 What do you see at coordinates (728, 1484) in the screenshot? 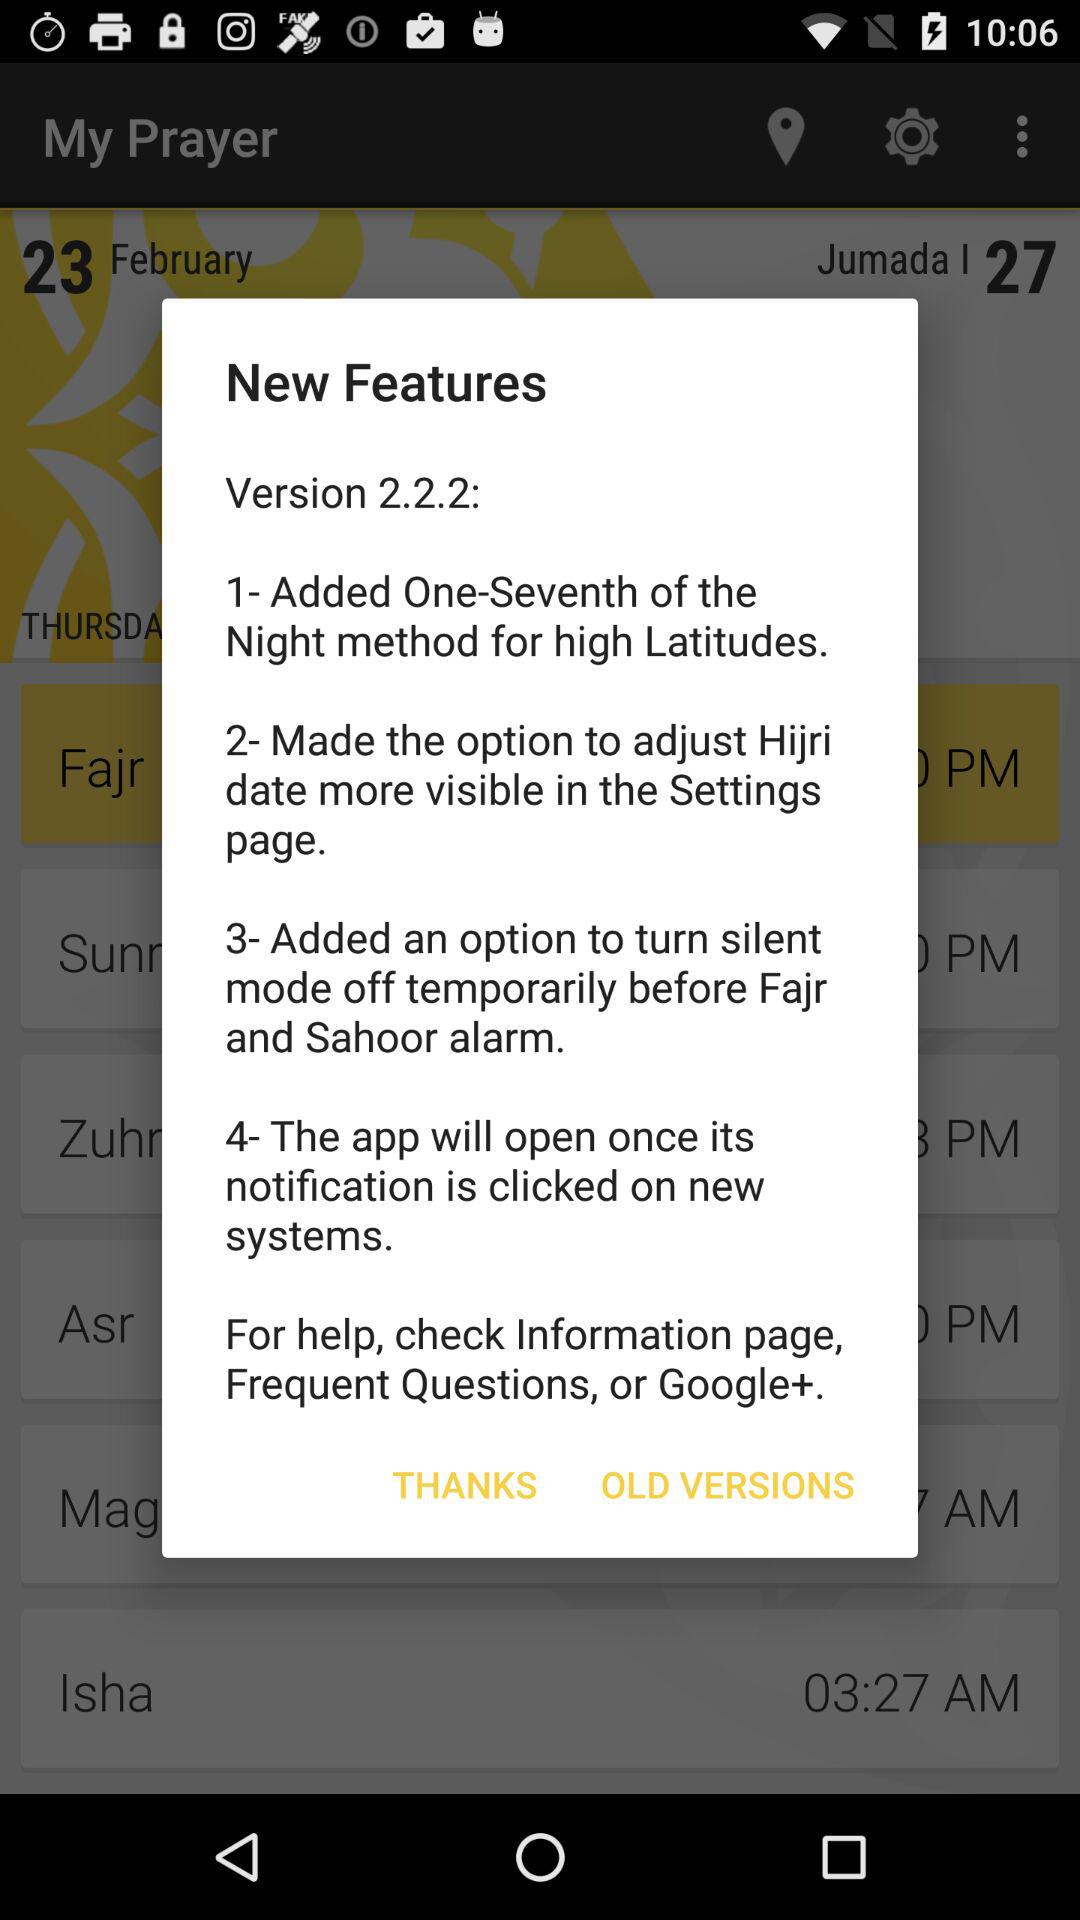
I see `scroll to old versions icon` at bounding box center [728, 1484].